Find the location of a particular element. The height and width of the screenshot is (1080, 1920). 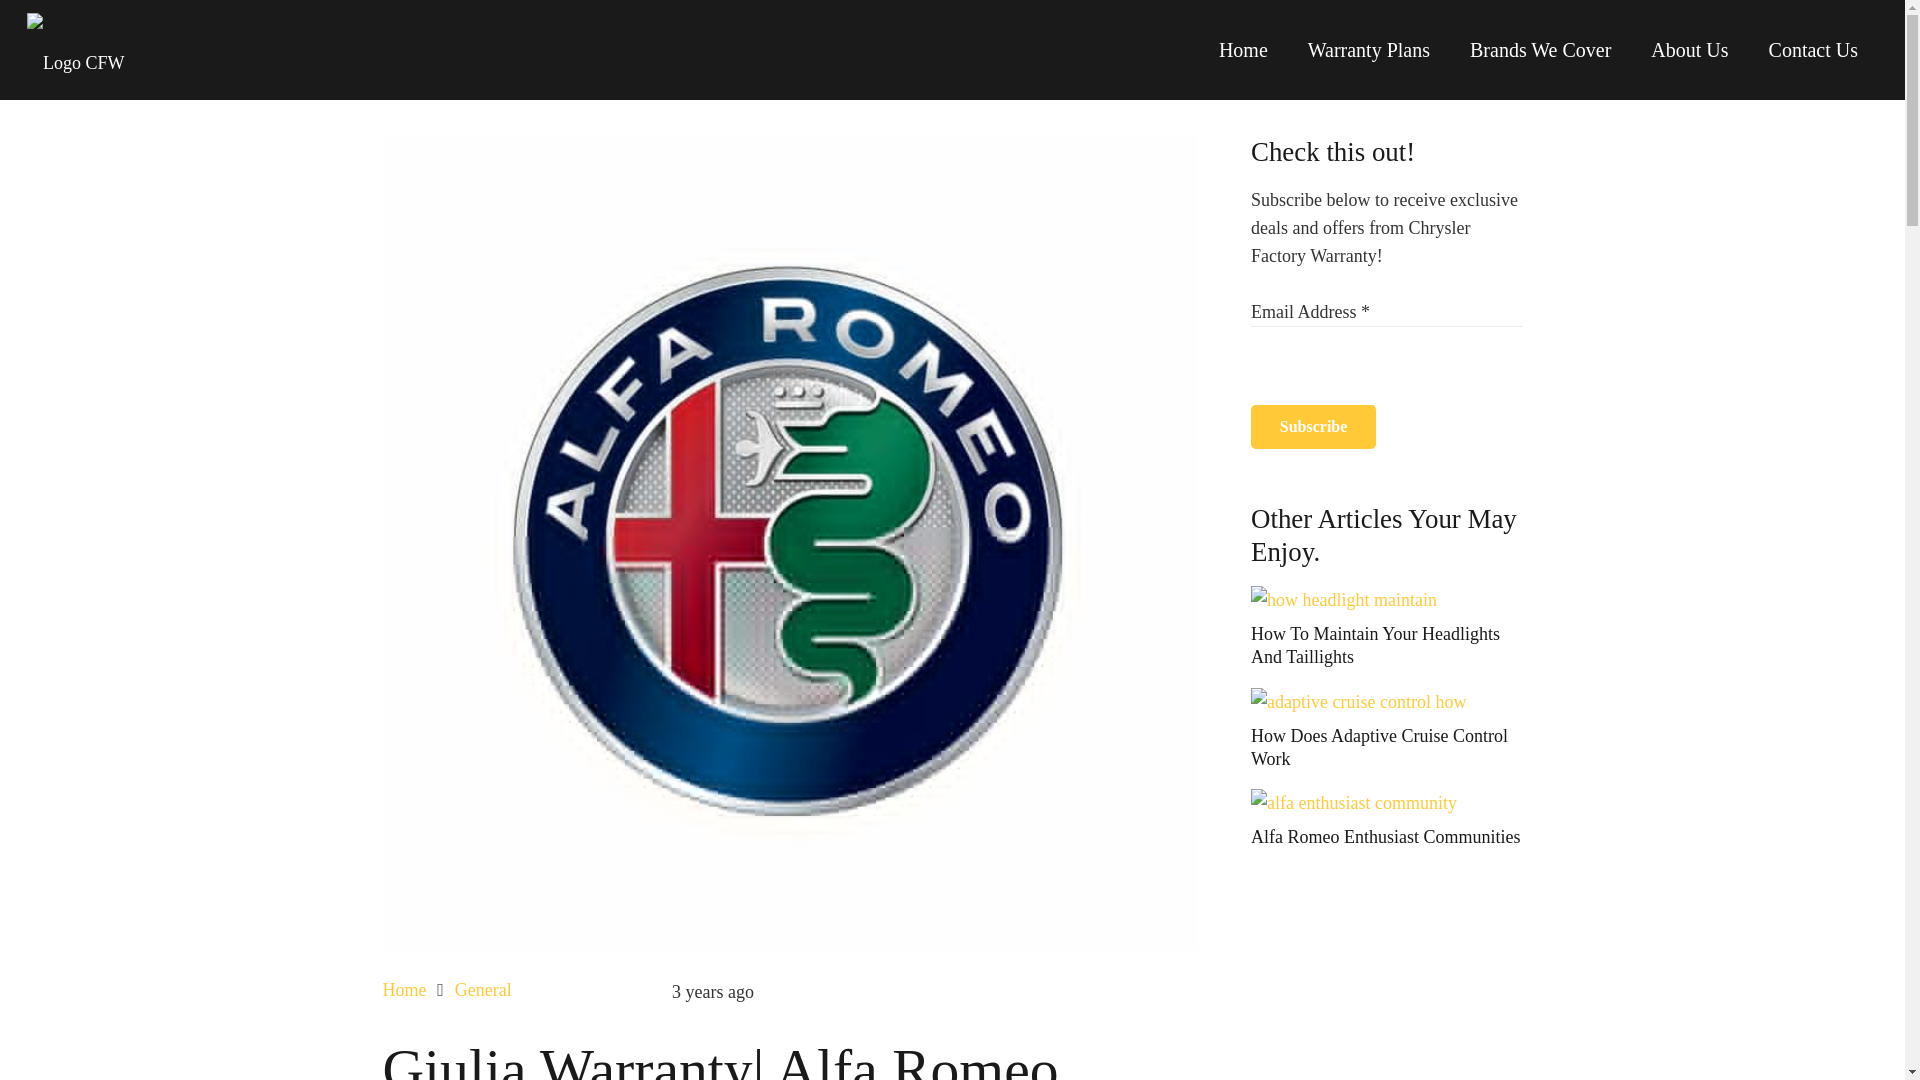

Warranty Plans is located at coordinates (1368, 50).